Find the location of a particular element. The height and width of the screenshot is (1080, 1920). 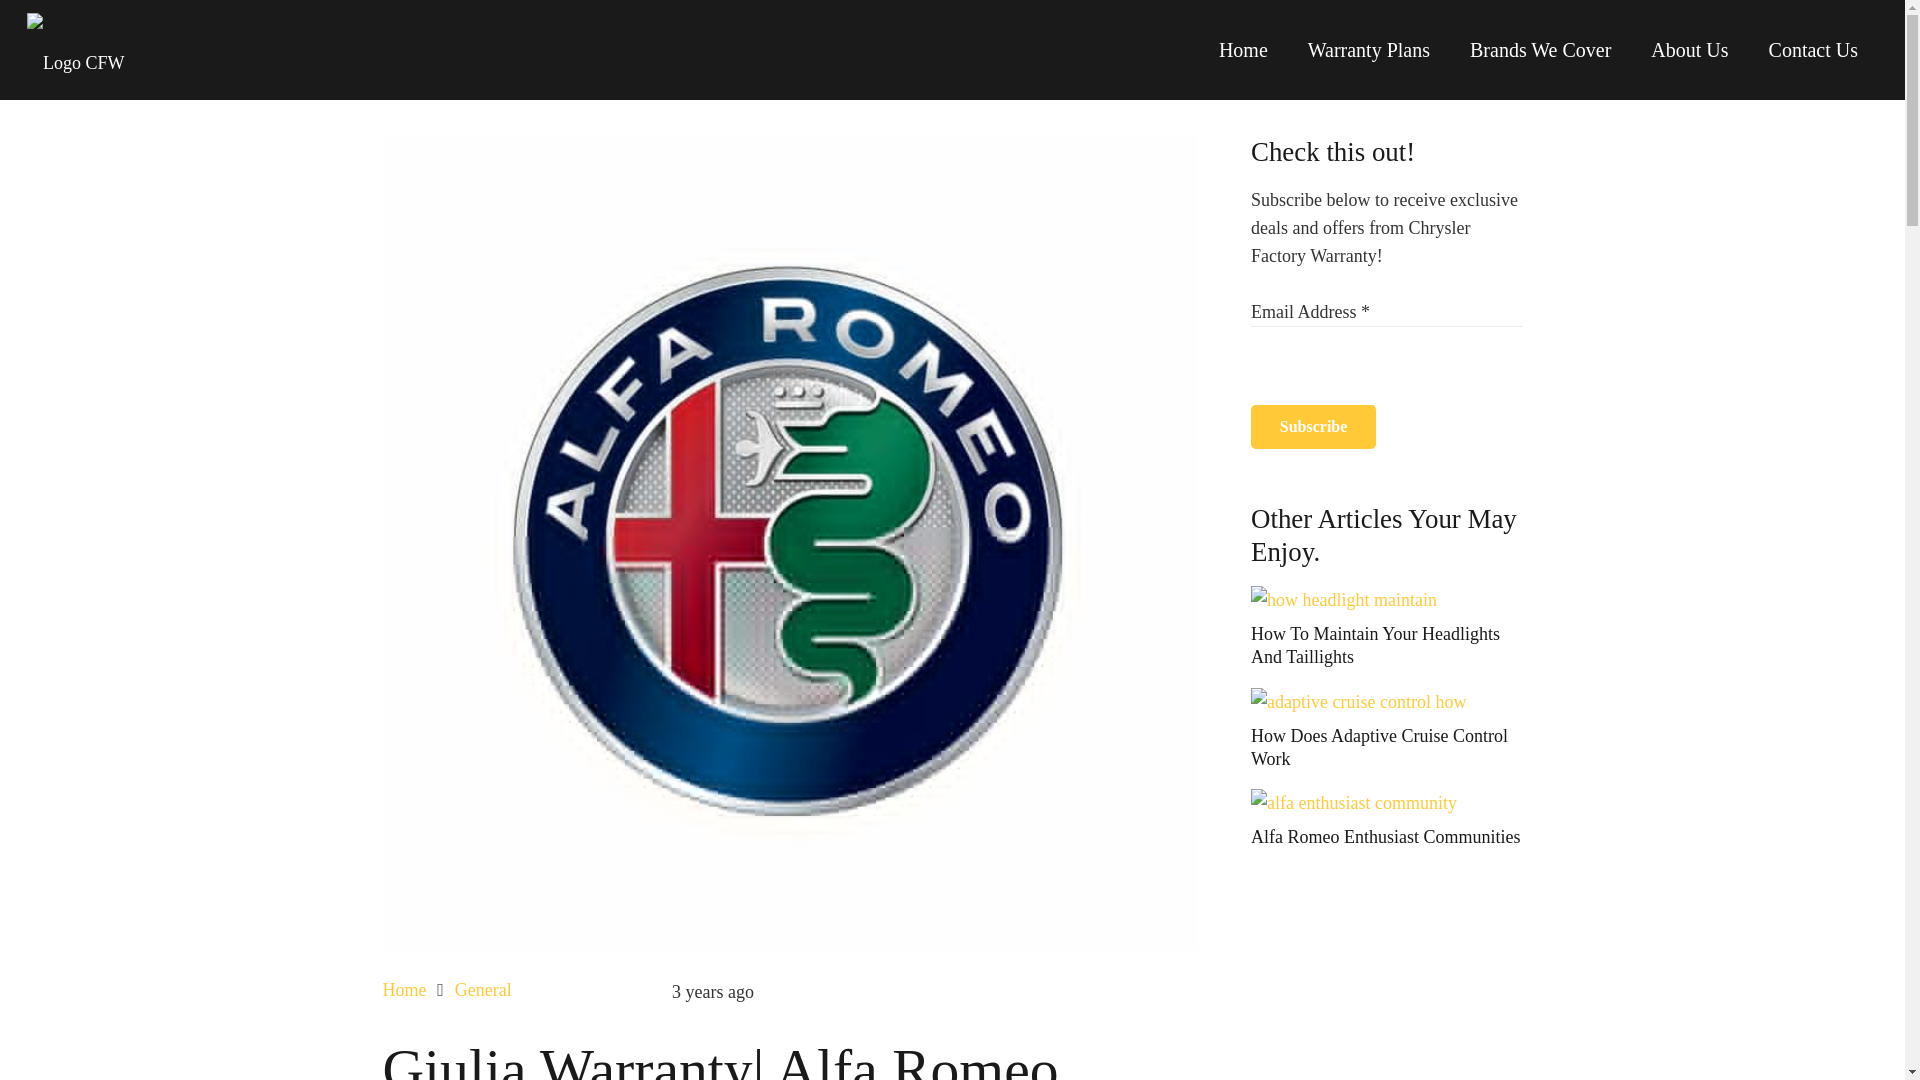

Warranty Plans is located at coordinates (1368, 50).